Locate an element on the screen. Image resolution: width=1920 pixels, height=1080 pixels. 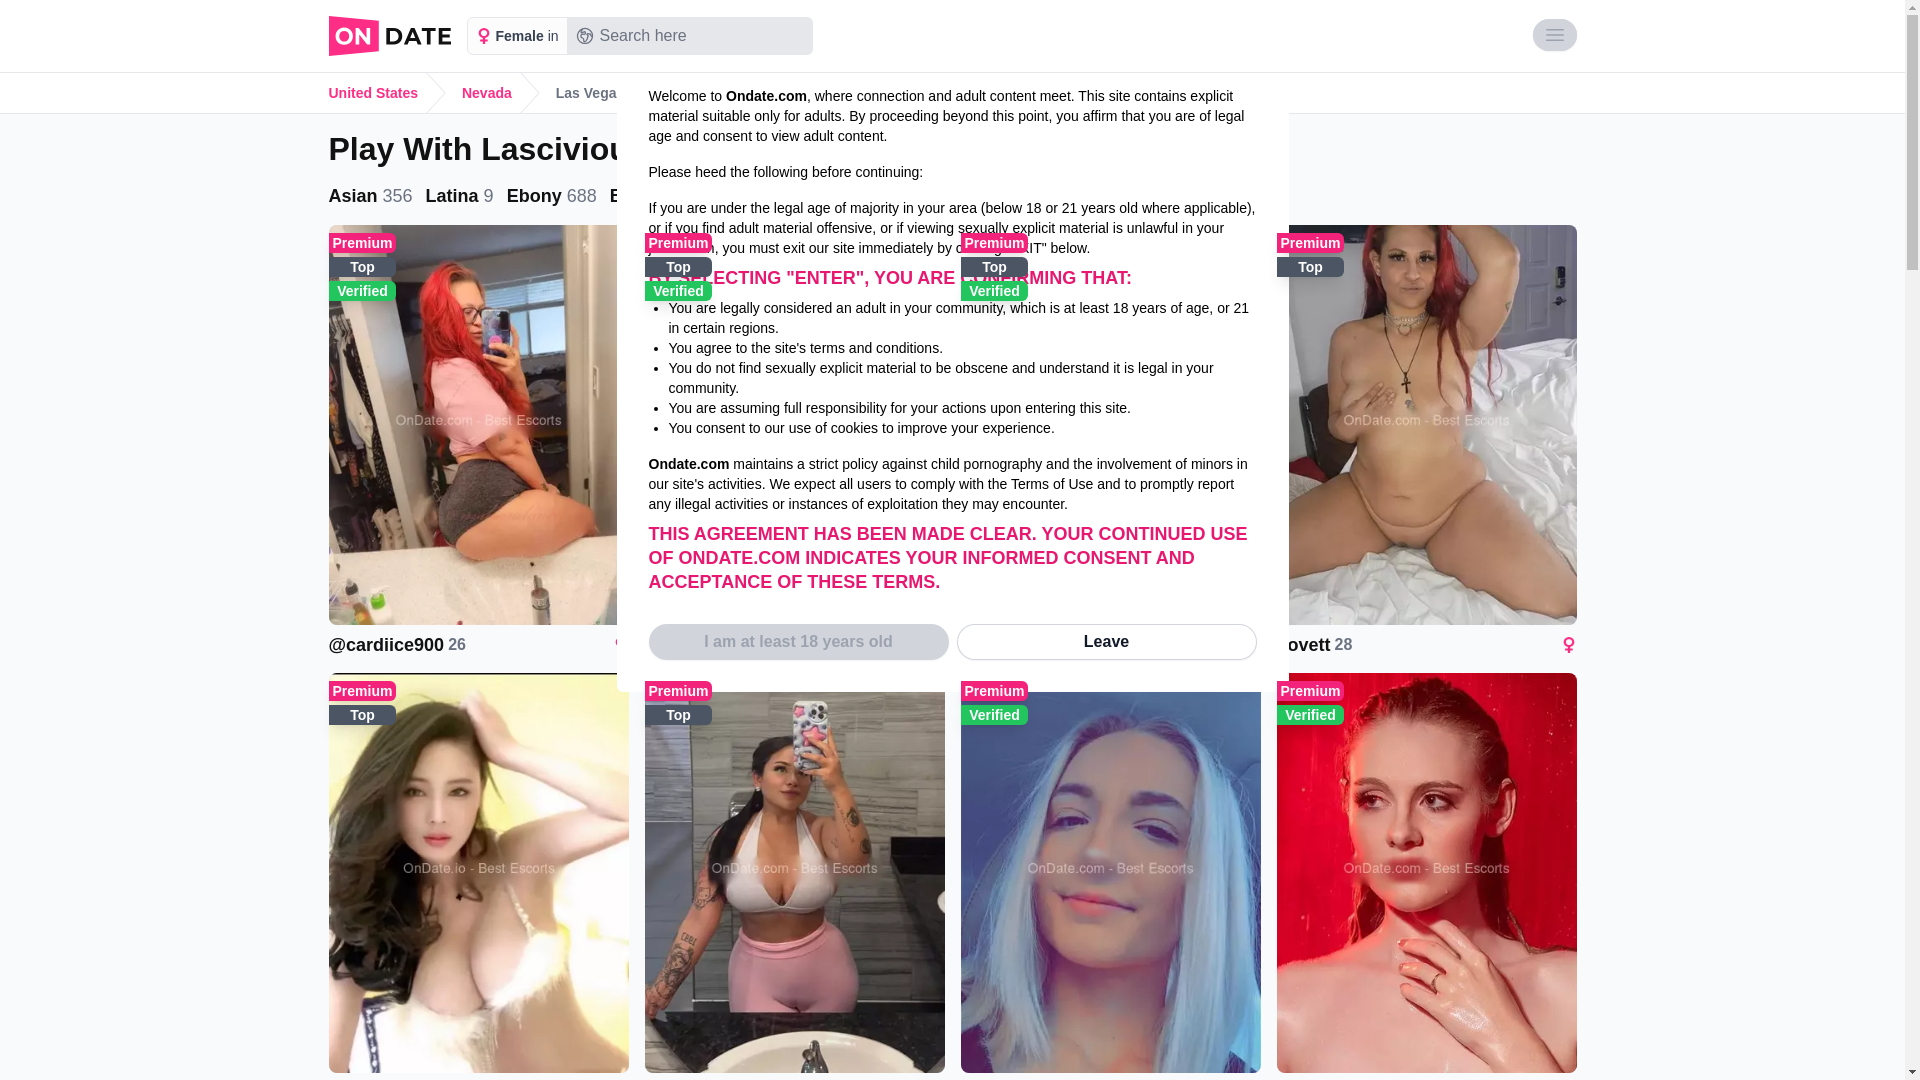
Top is located at coordinates (994, 266).